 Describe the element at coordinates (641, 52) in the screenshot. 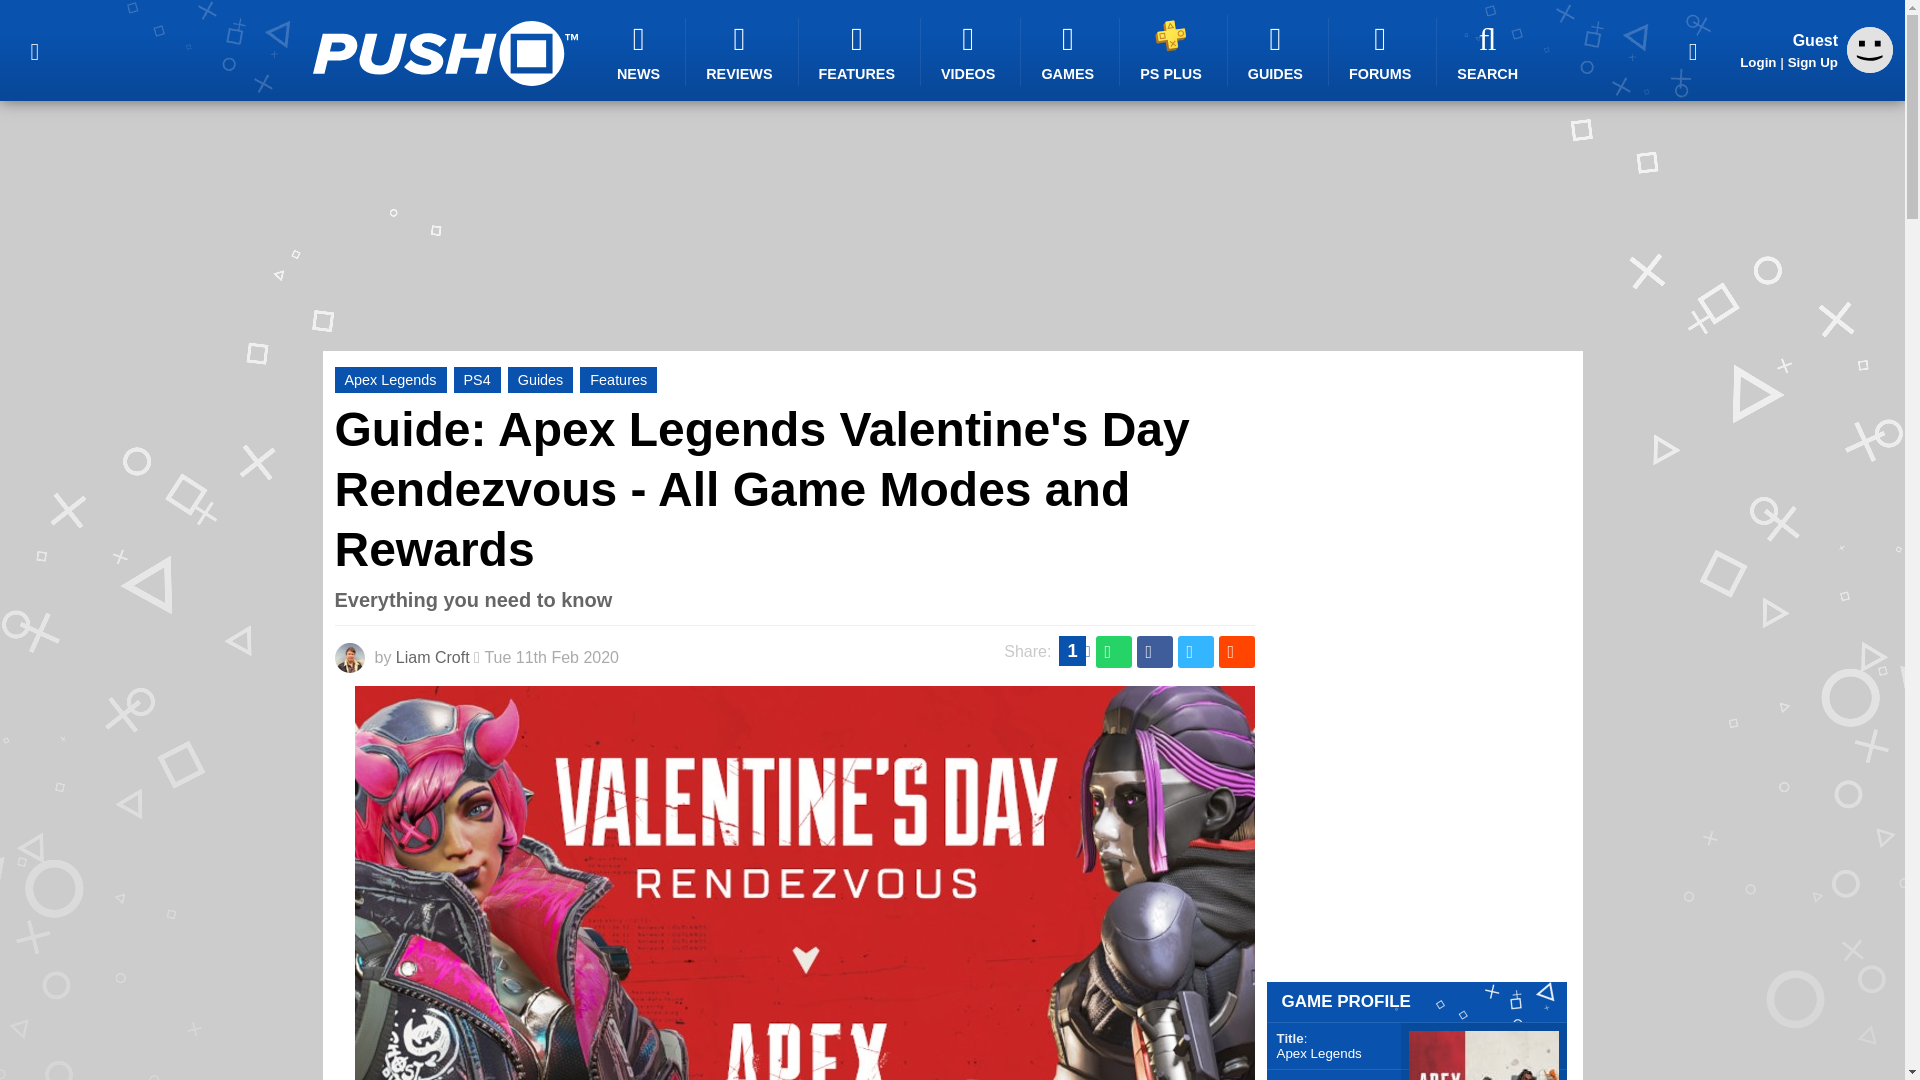

I see `NEWS` at that location.